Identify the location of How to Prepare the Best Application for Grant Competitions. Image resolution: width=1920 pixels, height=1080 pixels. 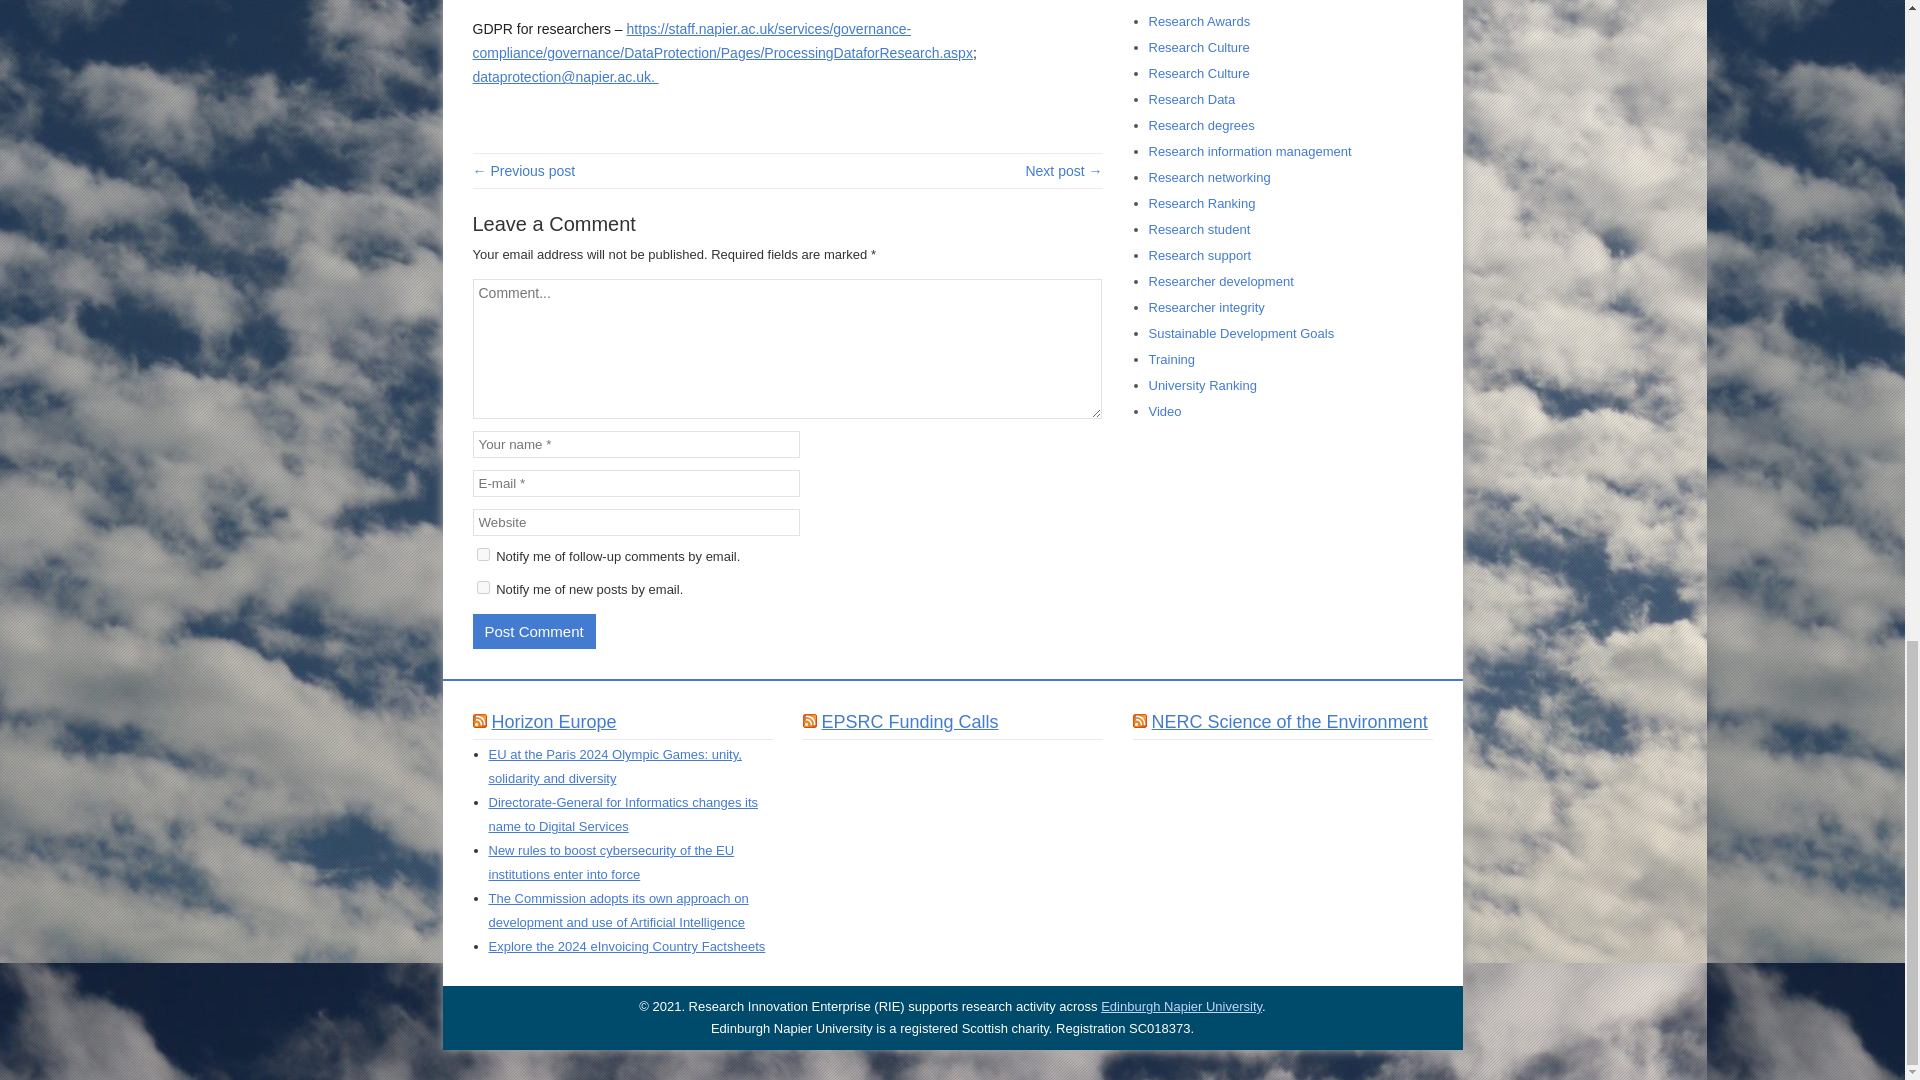
(1064, 171).